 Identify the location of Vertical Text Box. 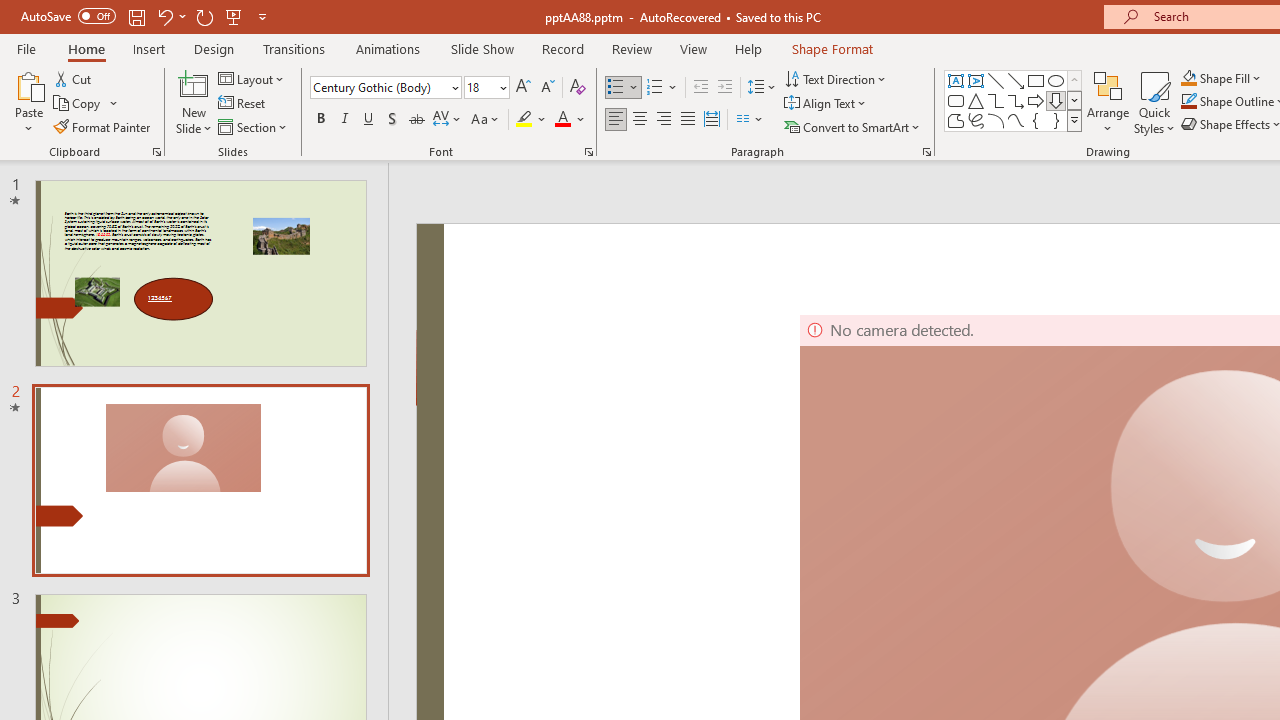
(976, 80).